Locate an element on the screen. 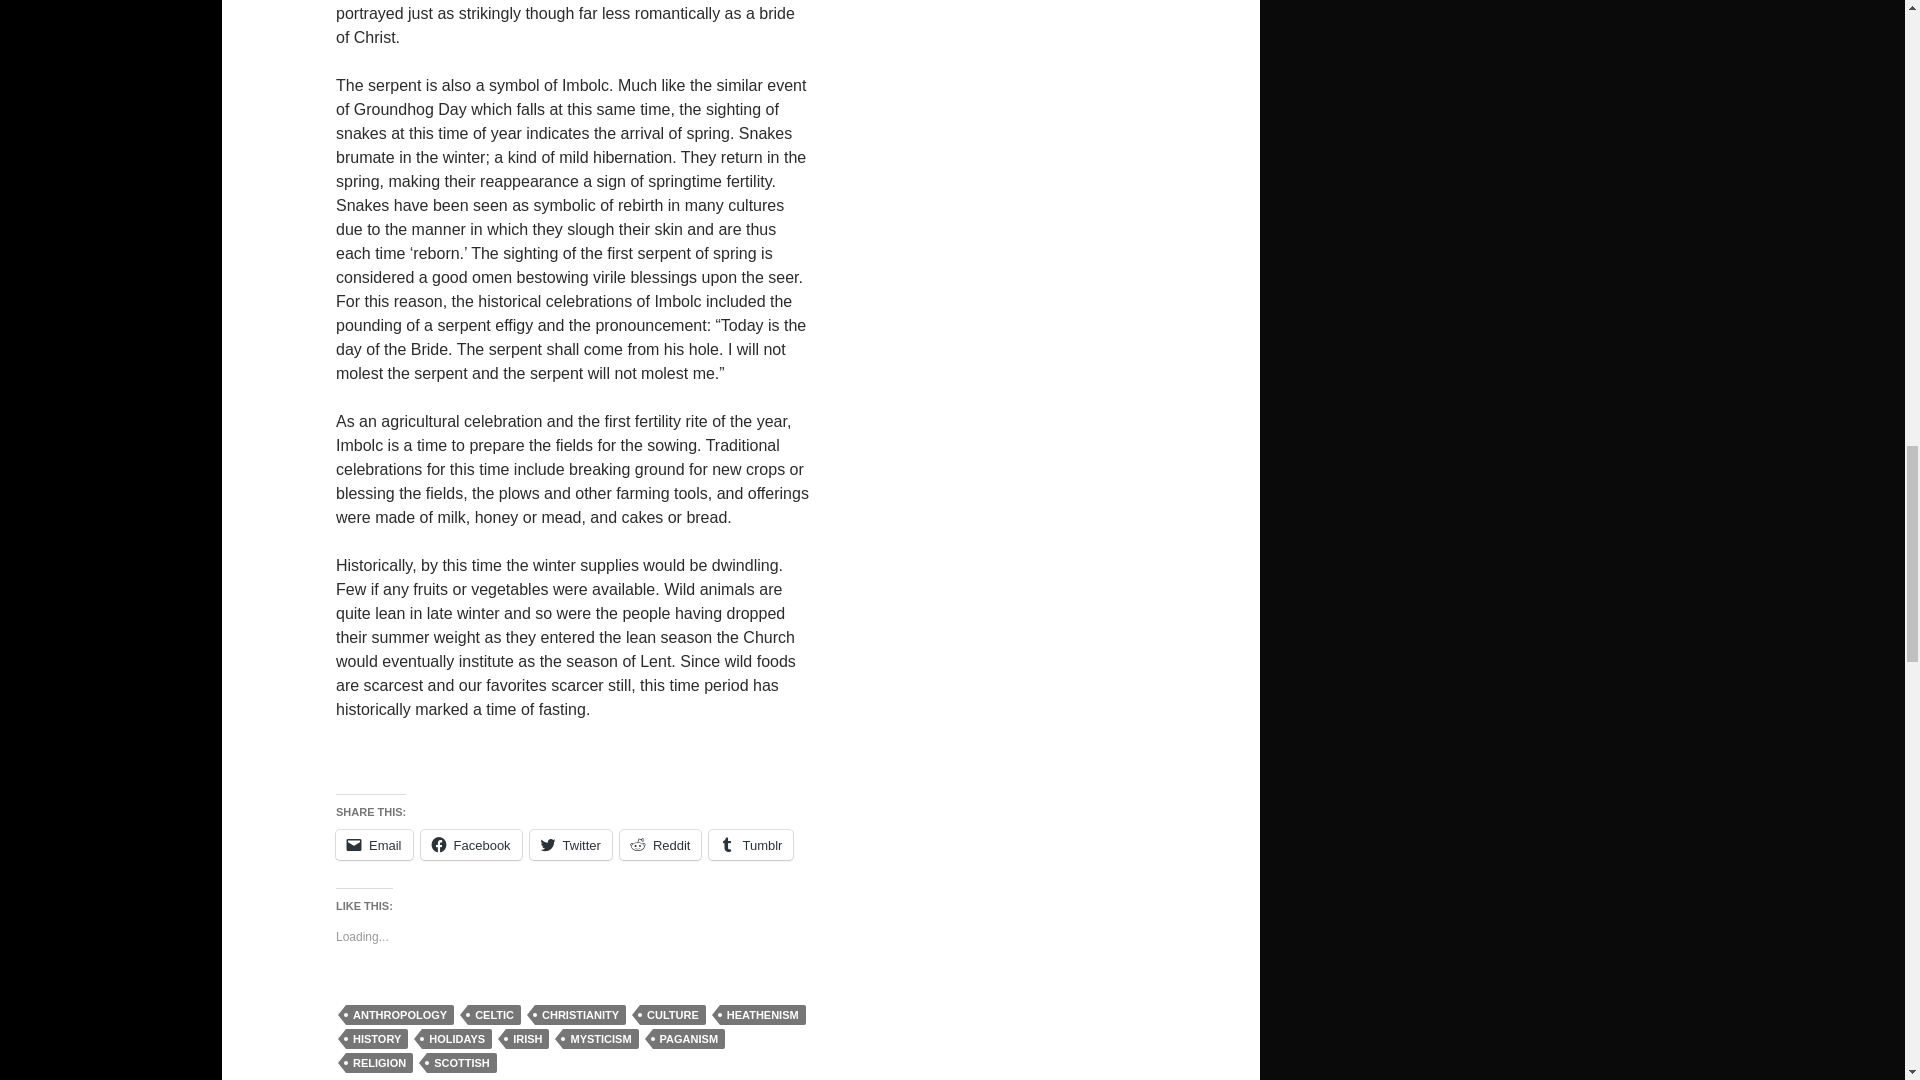 The height and width of the screenshot is (1080, 1920). RELIGION is located at coordinates (378, 1063).